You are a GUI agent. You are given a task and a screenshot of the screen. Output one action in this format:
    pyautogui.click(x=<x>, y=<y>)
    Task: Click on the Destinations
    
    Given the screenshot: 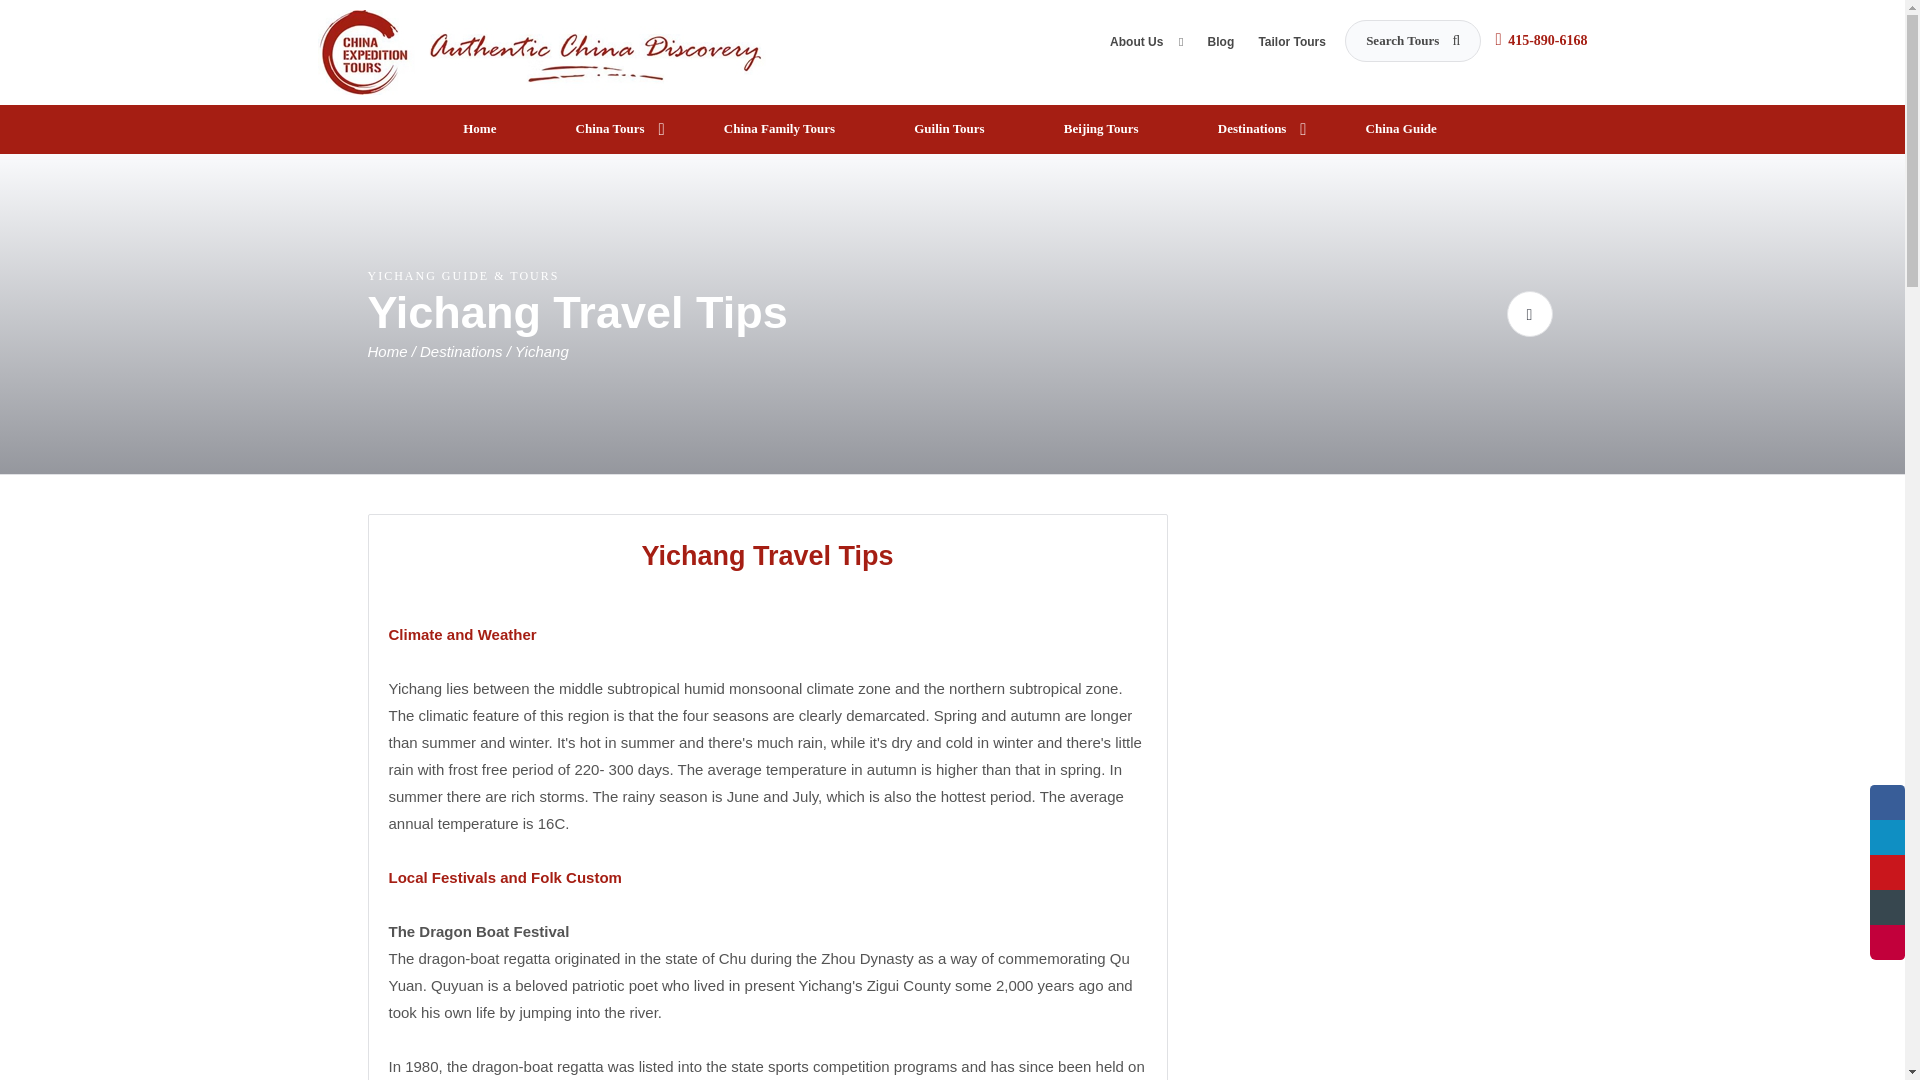 What is the action you would take?
    pyautogui.click(x=463, y=351)
    